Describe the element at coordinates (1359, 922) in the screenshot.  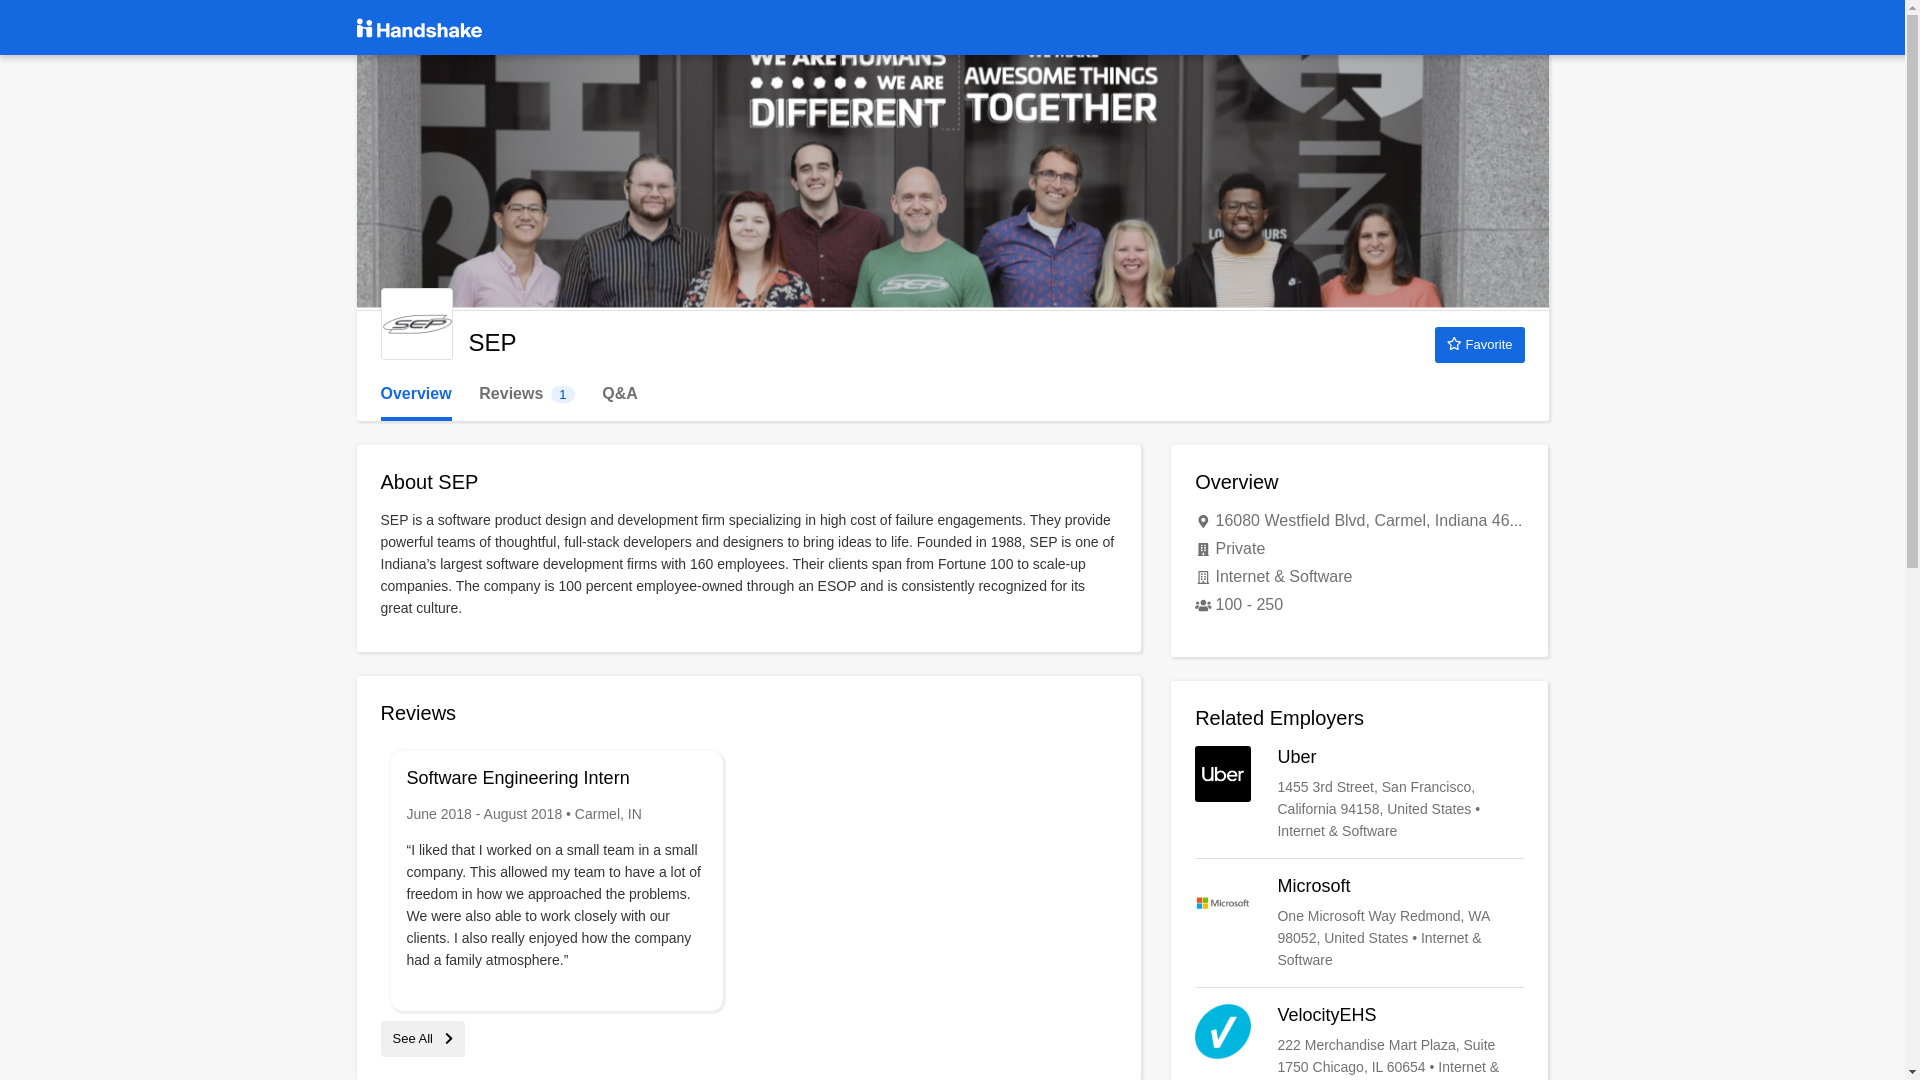
I see `See All` at that location.